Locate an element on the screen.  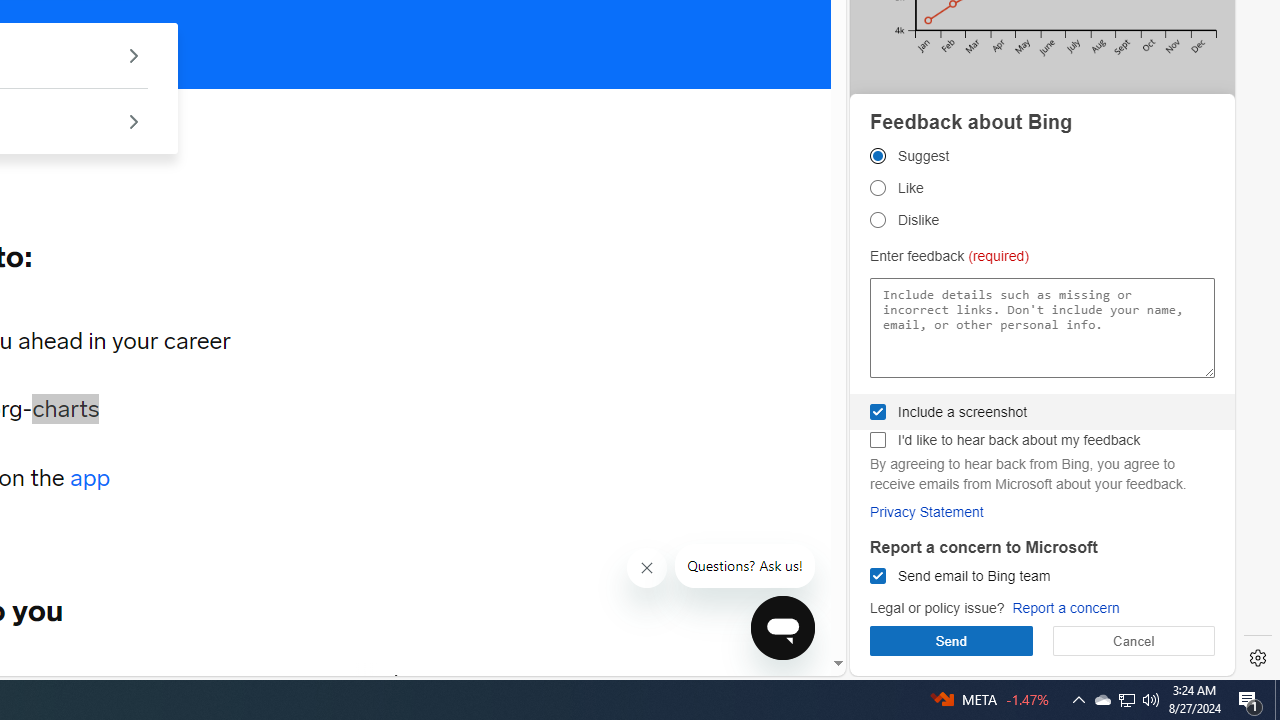
Class: sc-1uf0igr-1 fjHZYk is located at coordinates (646, 568).